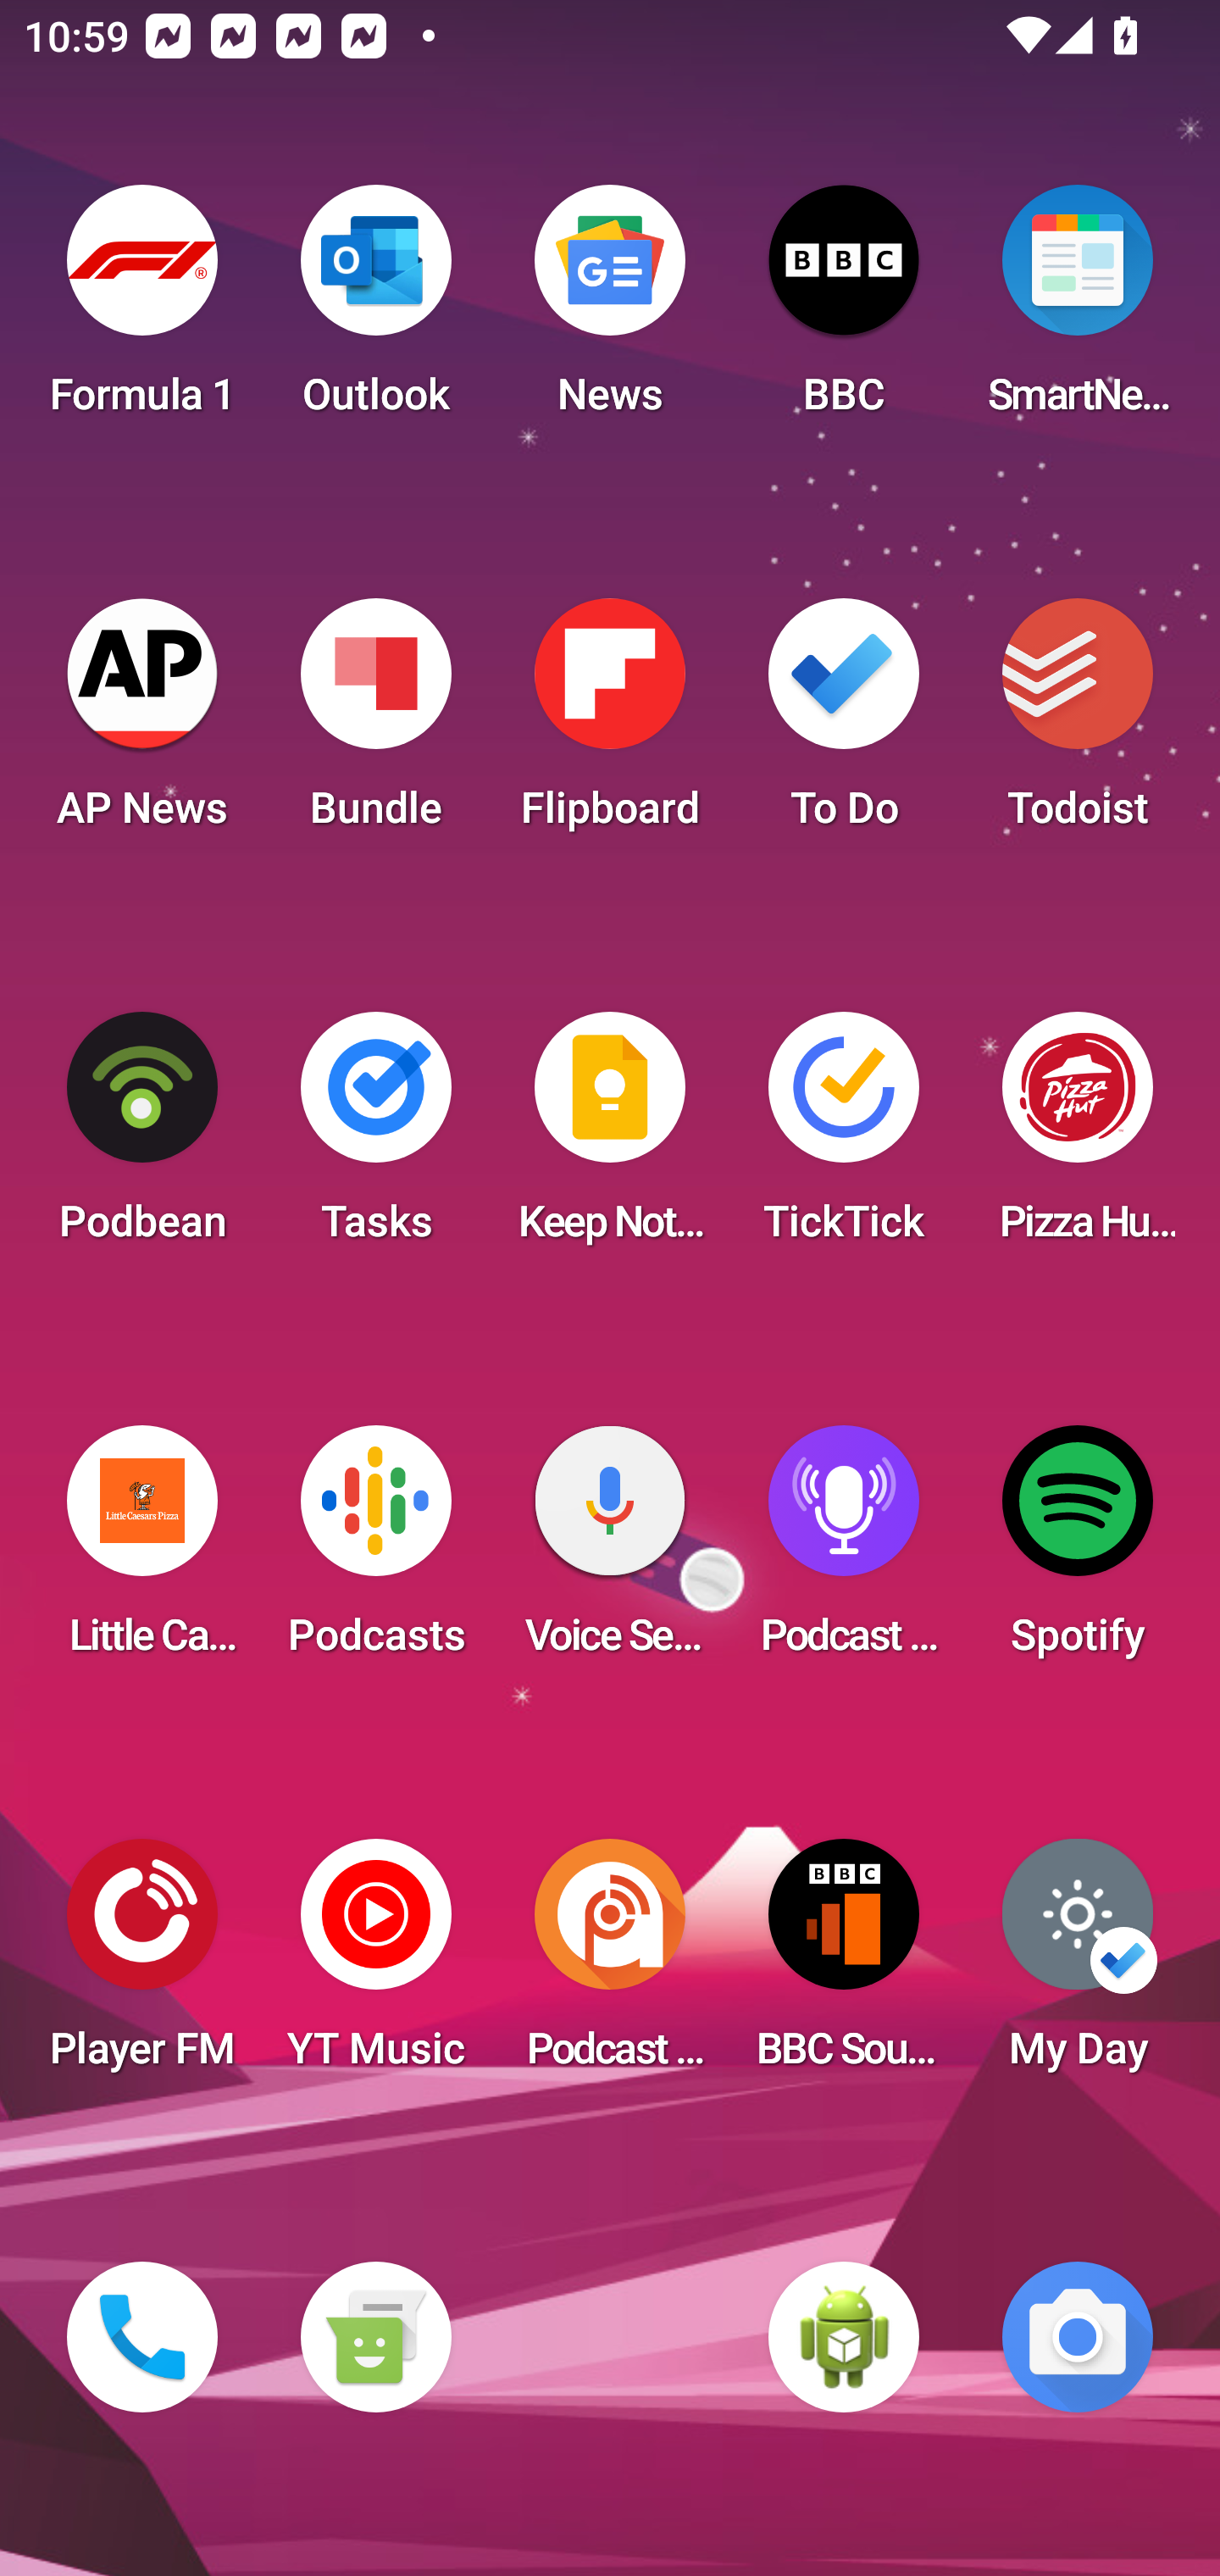 The width and height of the screenshot is (1220, 2576). I want to click on My Day, so click(1078, 1964).